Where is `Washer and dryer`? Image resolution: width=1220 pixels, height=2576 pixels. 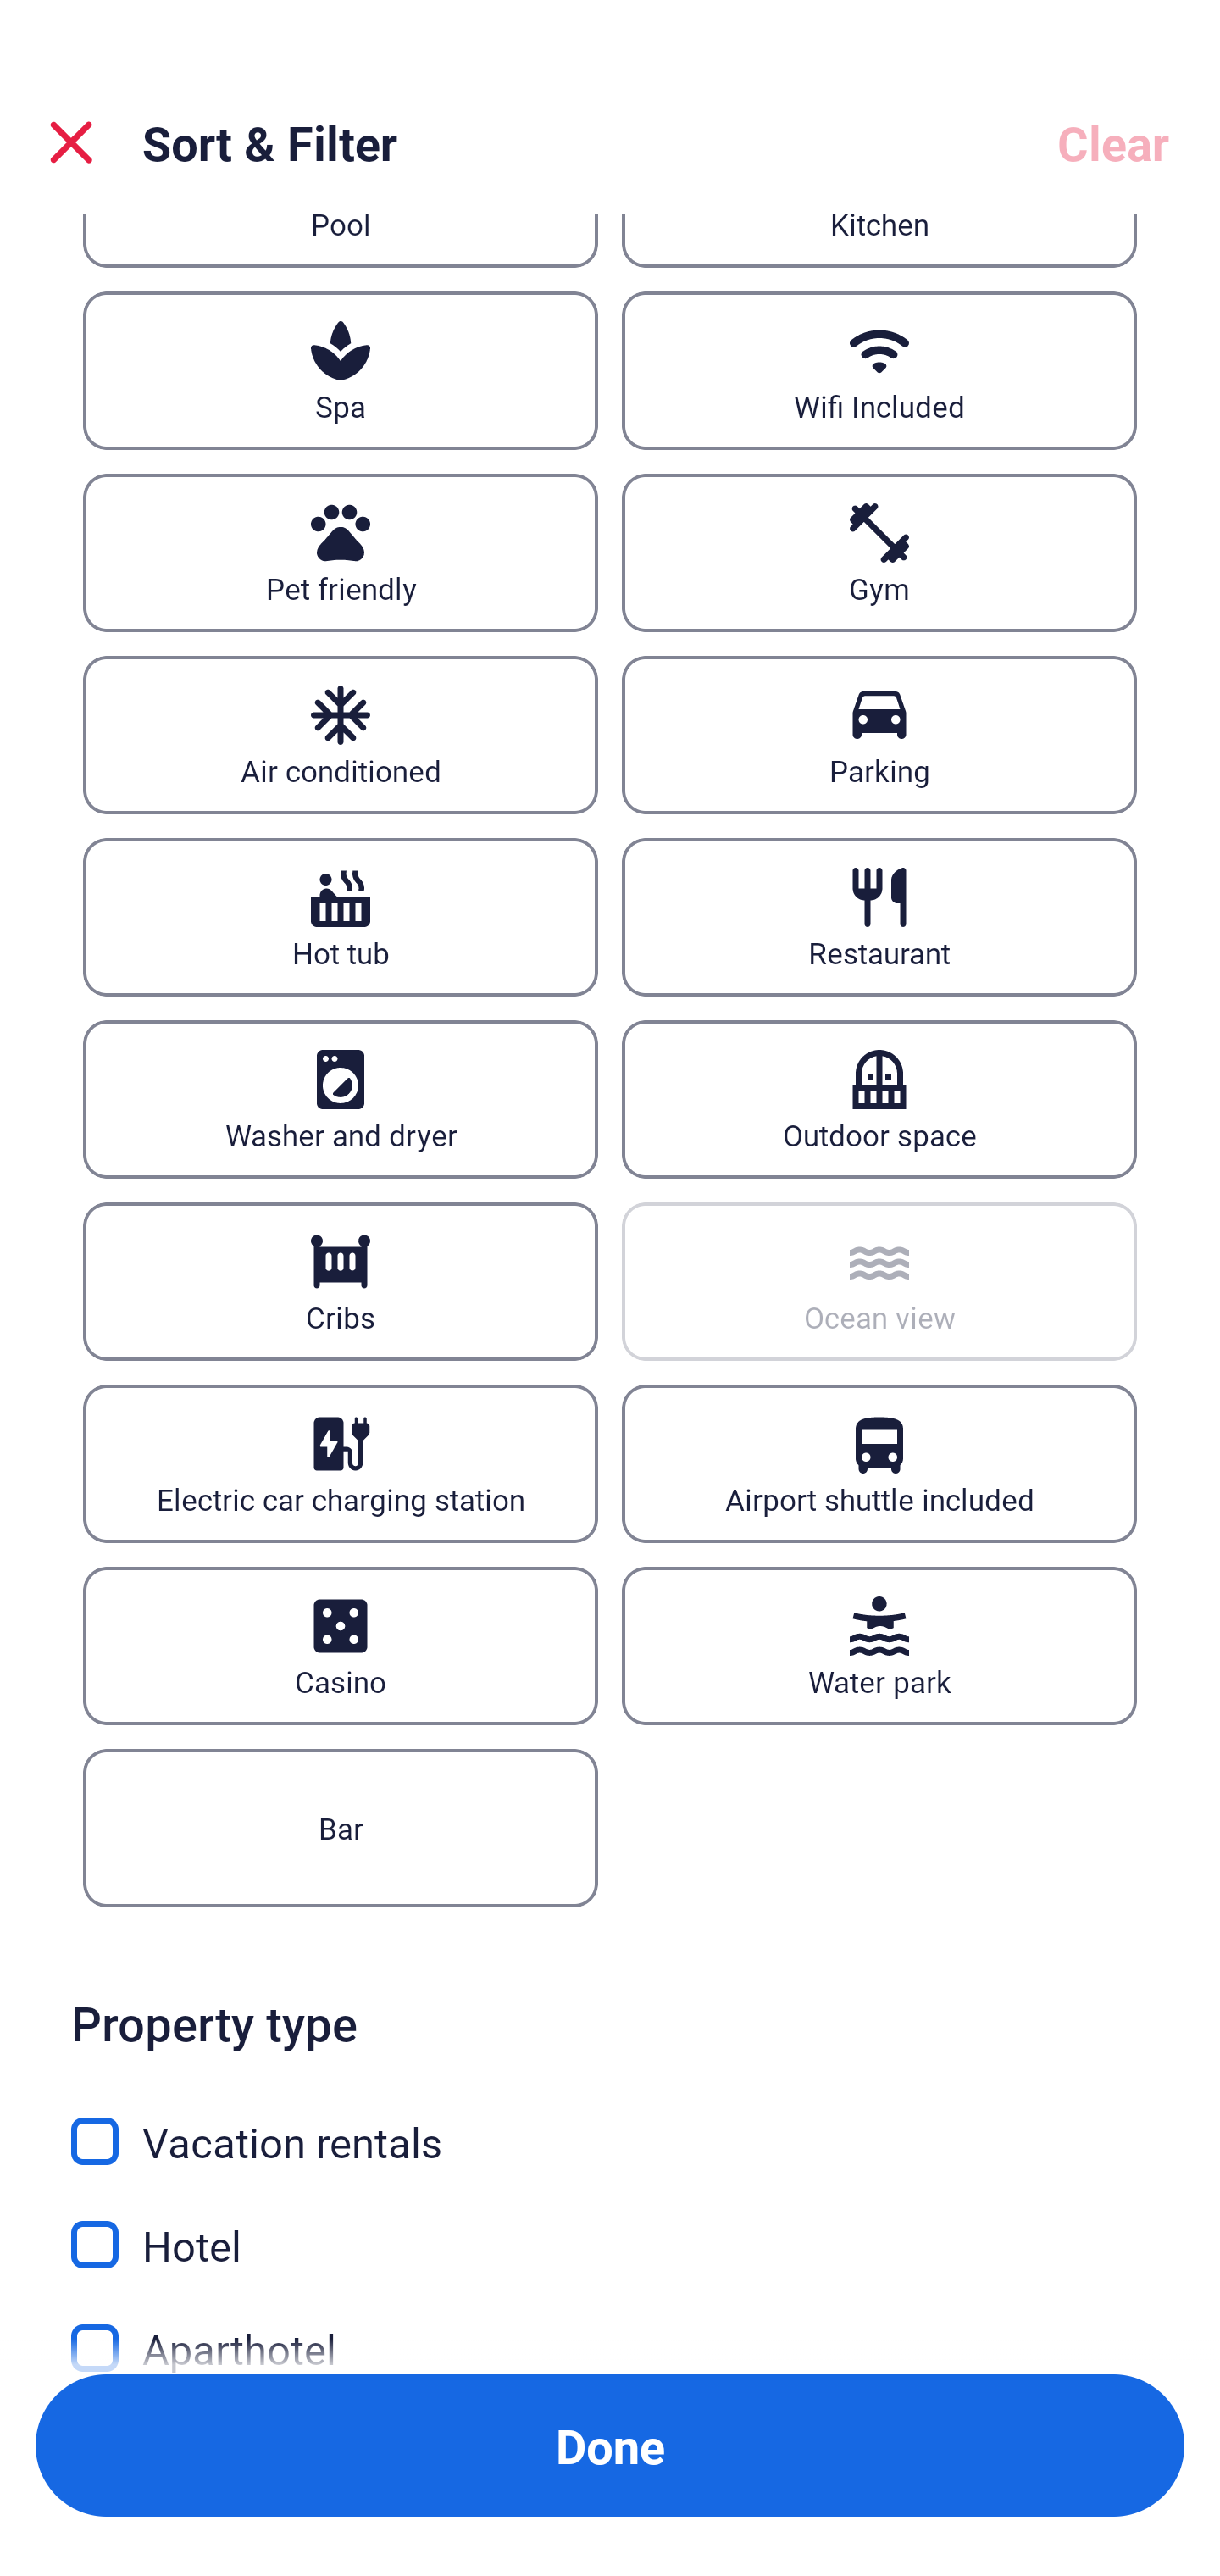 Washer and dryer is located at coordinates (340, 1100).